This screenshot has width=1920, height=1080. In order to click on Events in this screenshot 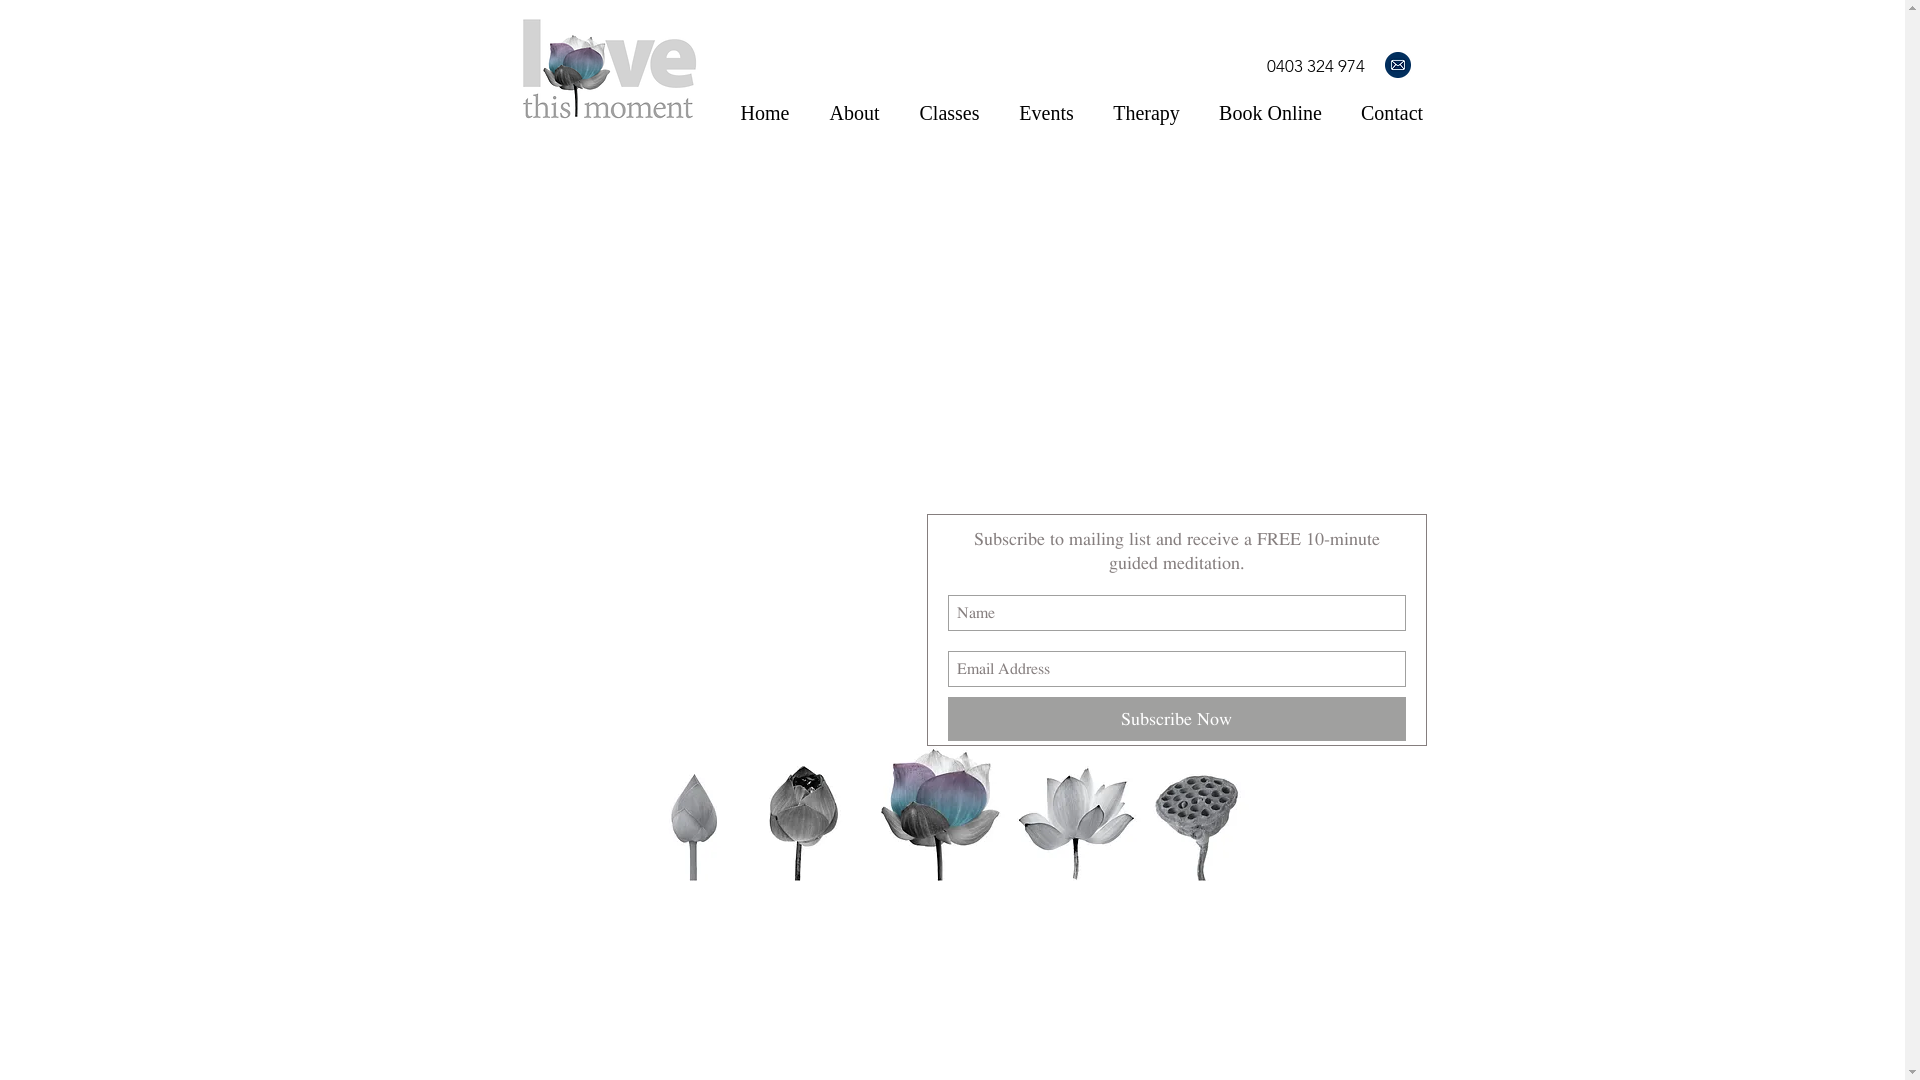, I will do `click(1047, 113)`.